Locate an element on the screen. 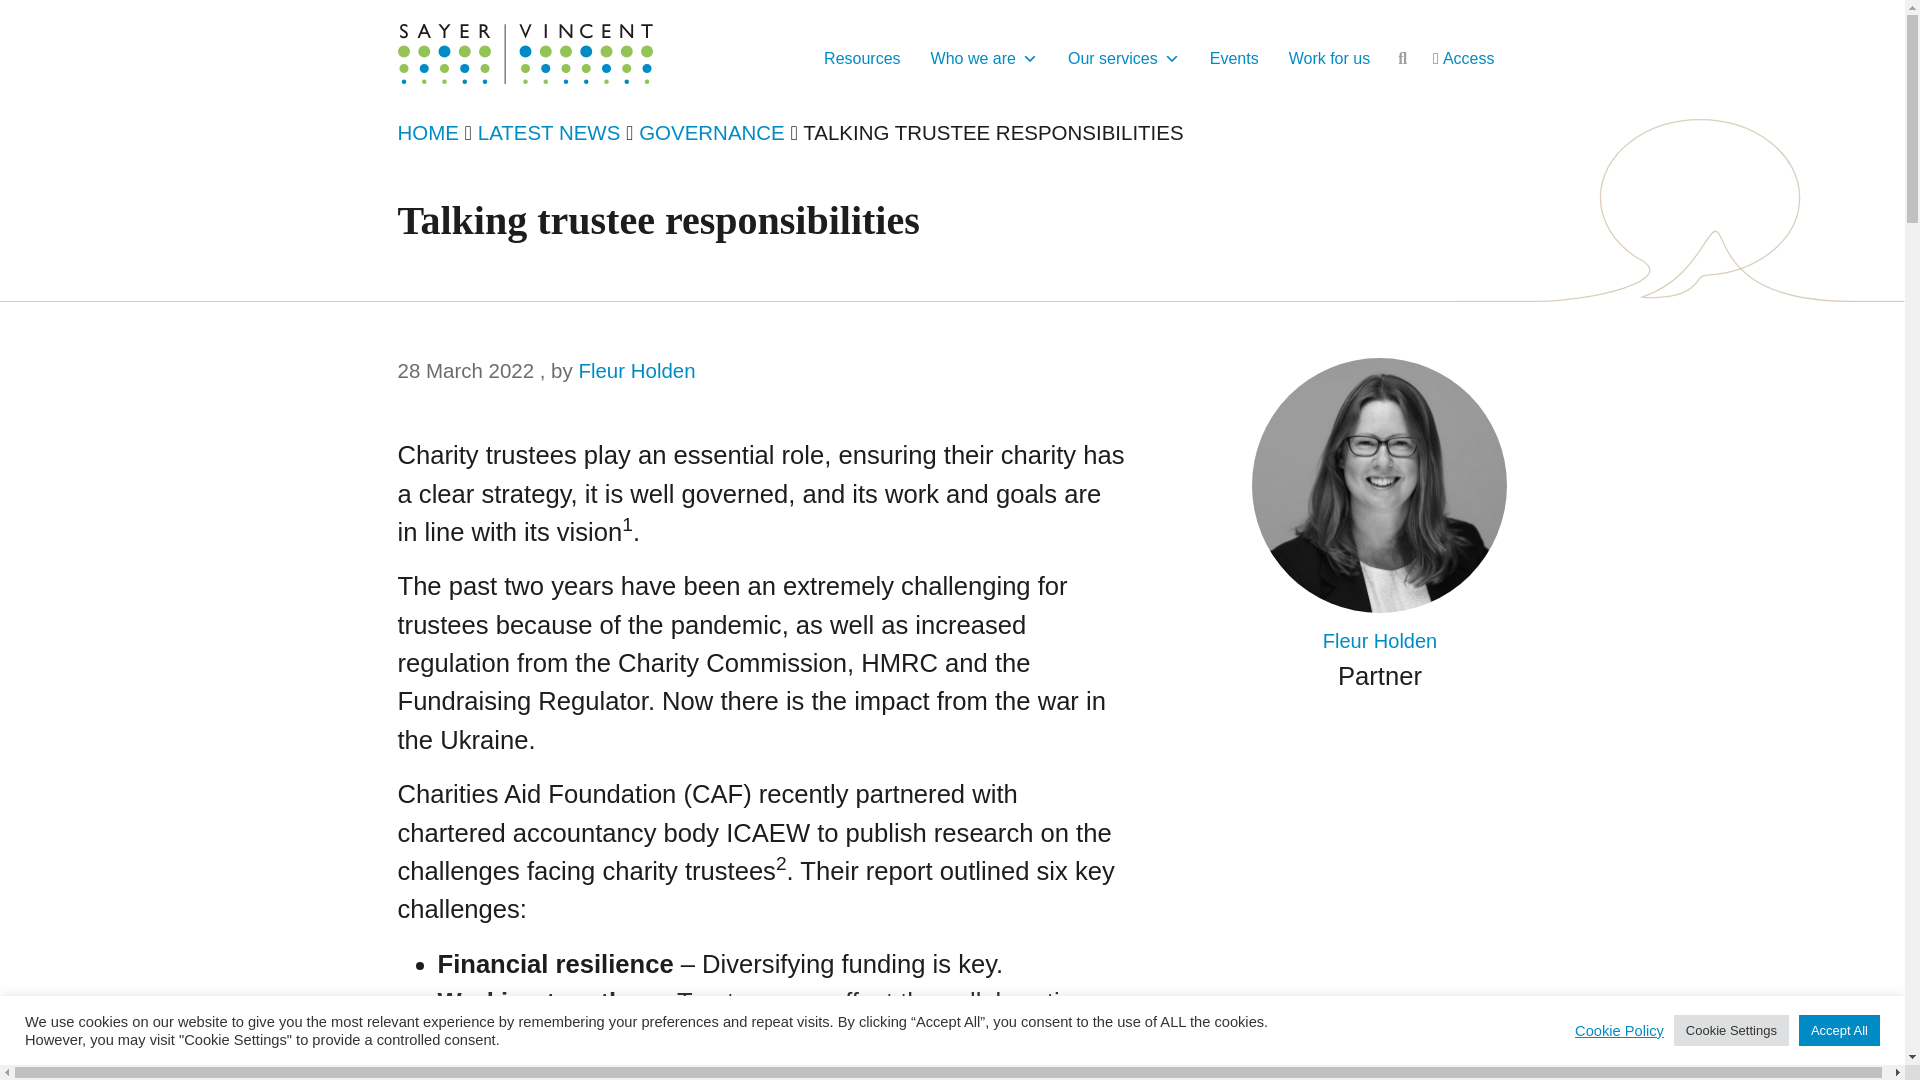 Image resolution: width=1920 pixels, height=1080 pixels. Resources is located at coordinates (862, 58).